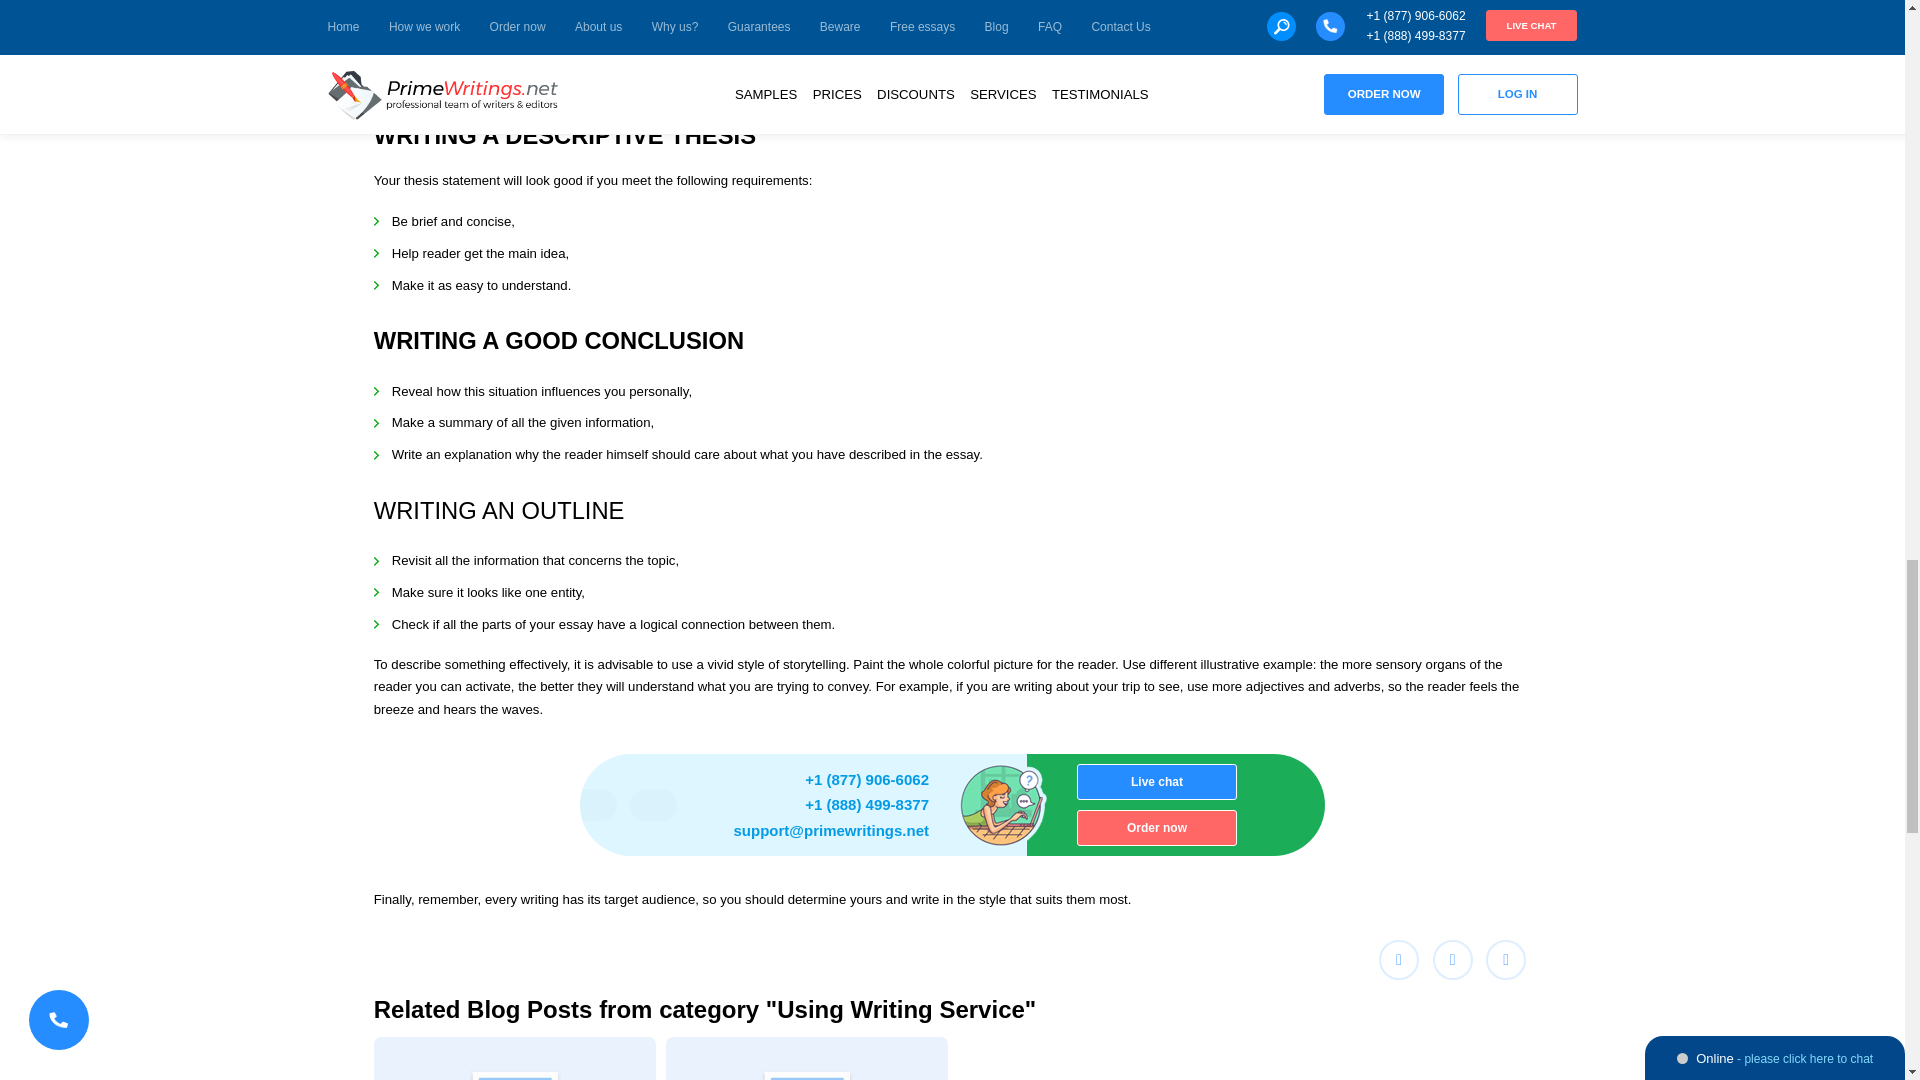 The height and width of the screenshot is (1080, 1920). Describe the element at coordinates (1452, 959) in the screenshot. I see `Share on Twitter` at that location.